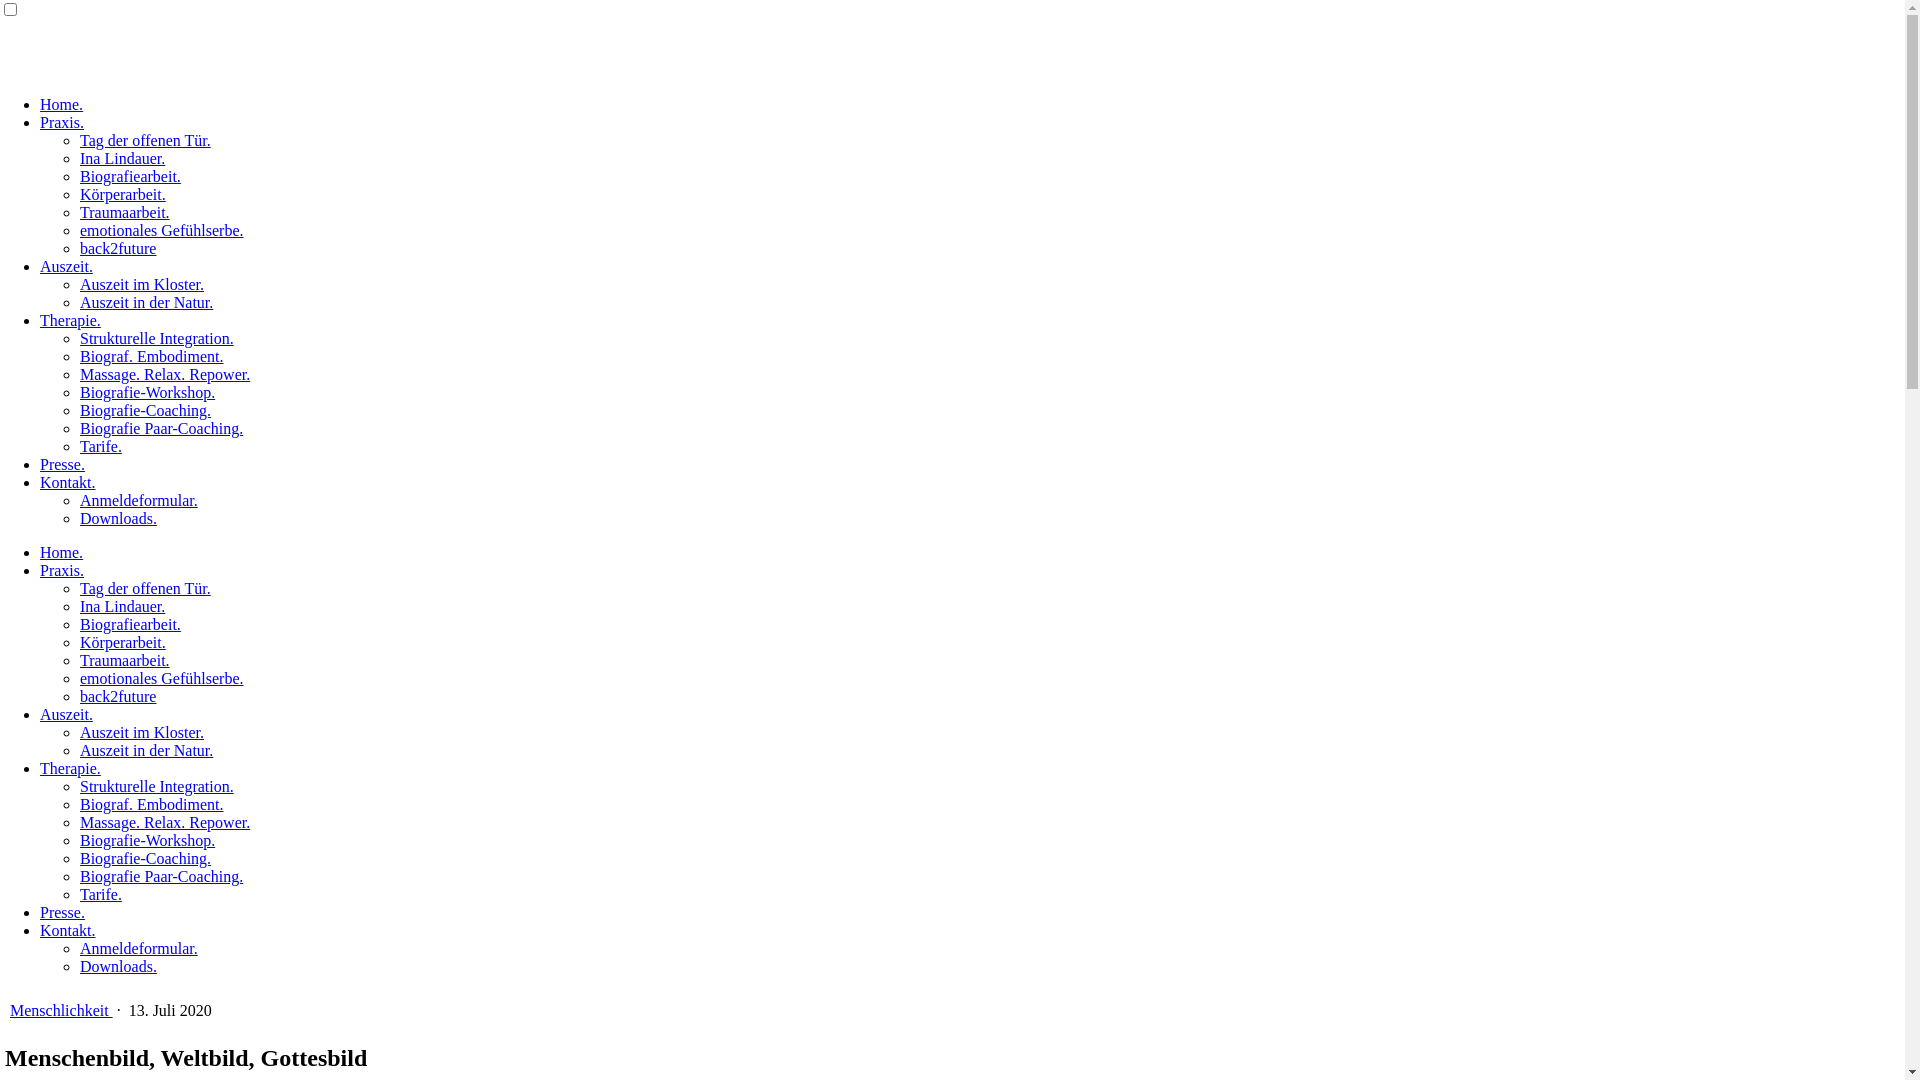 This screenshot has height=1080, width=1920. I want to click on Traumaarbeit., so click(125, 212).